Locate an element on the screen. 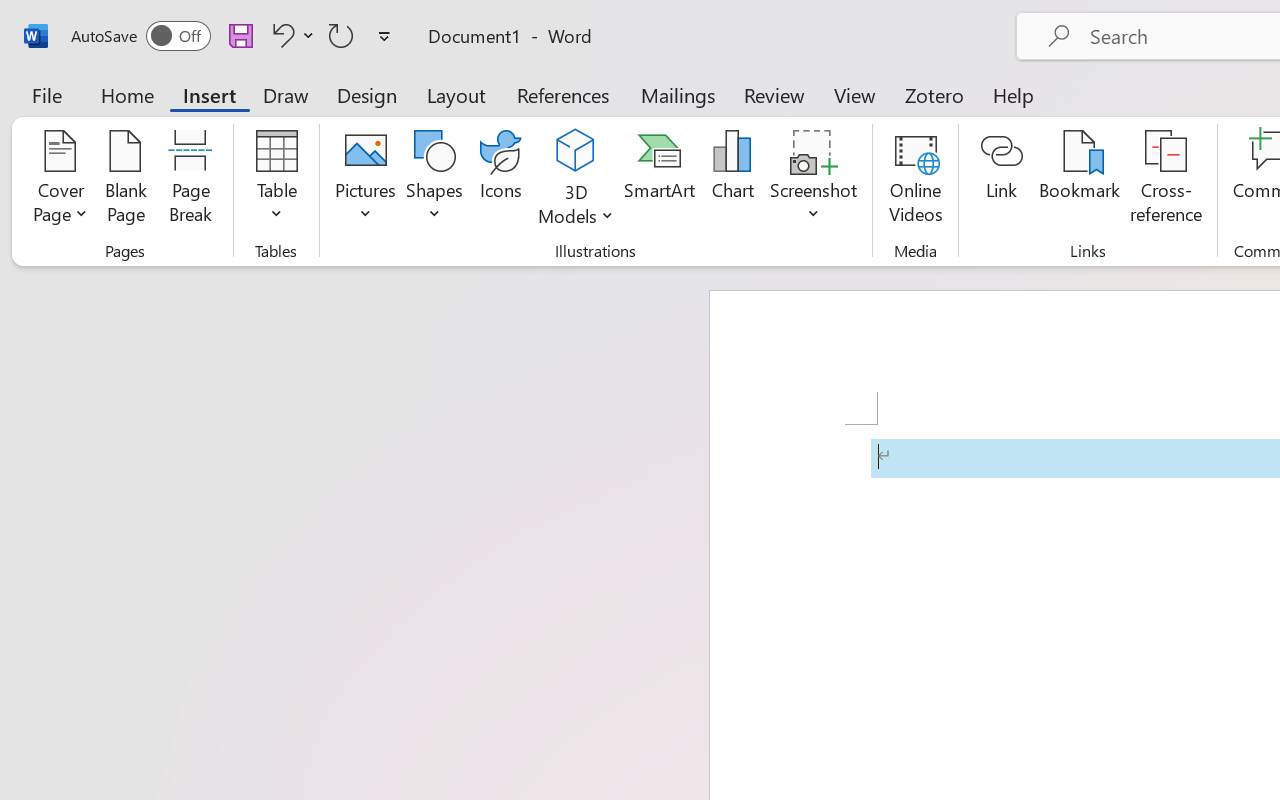  SmartArt... is located at coordinates (659, 180).